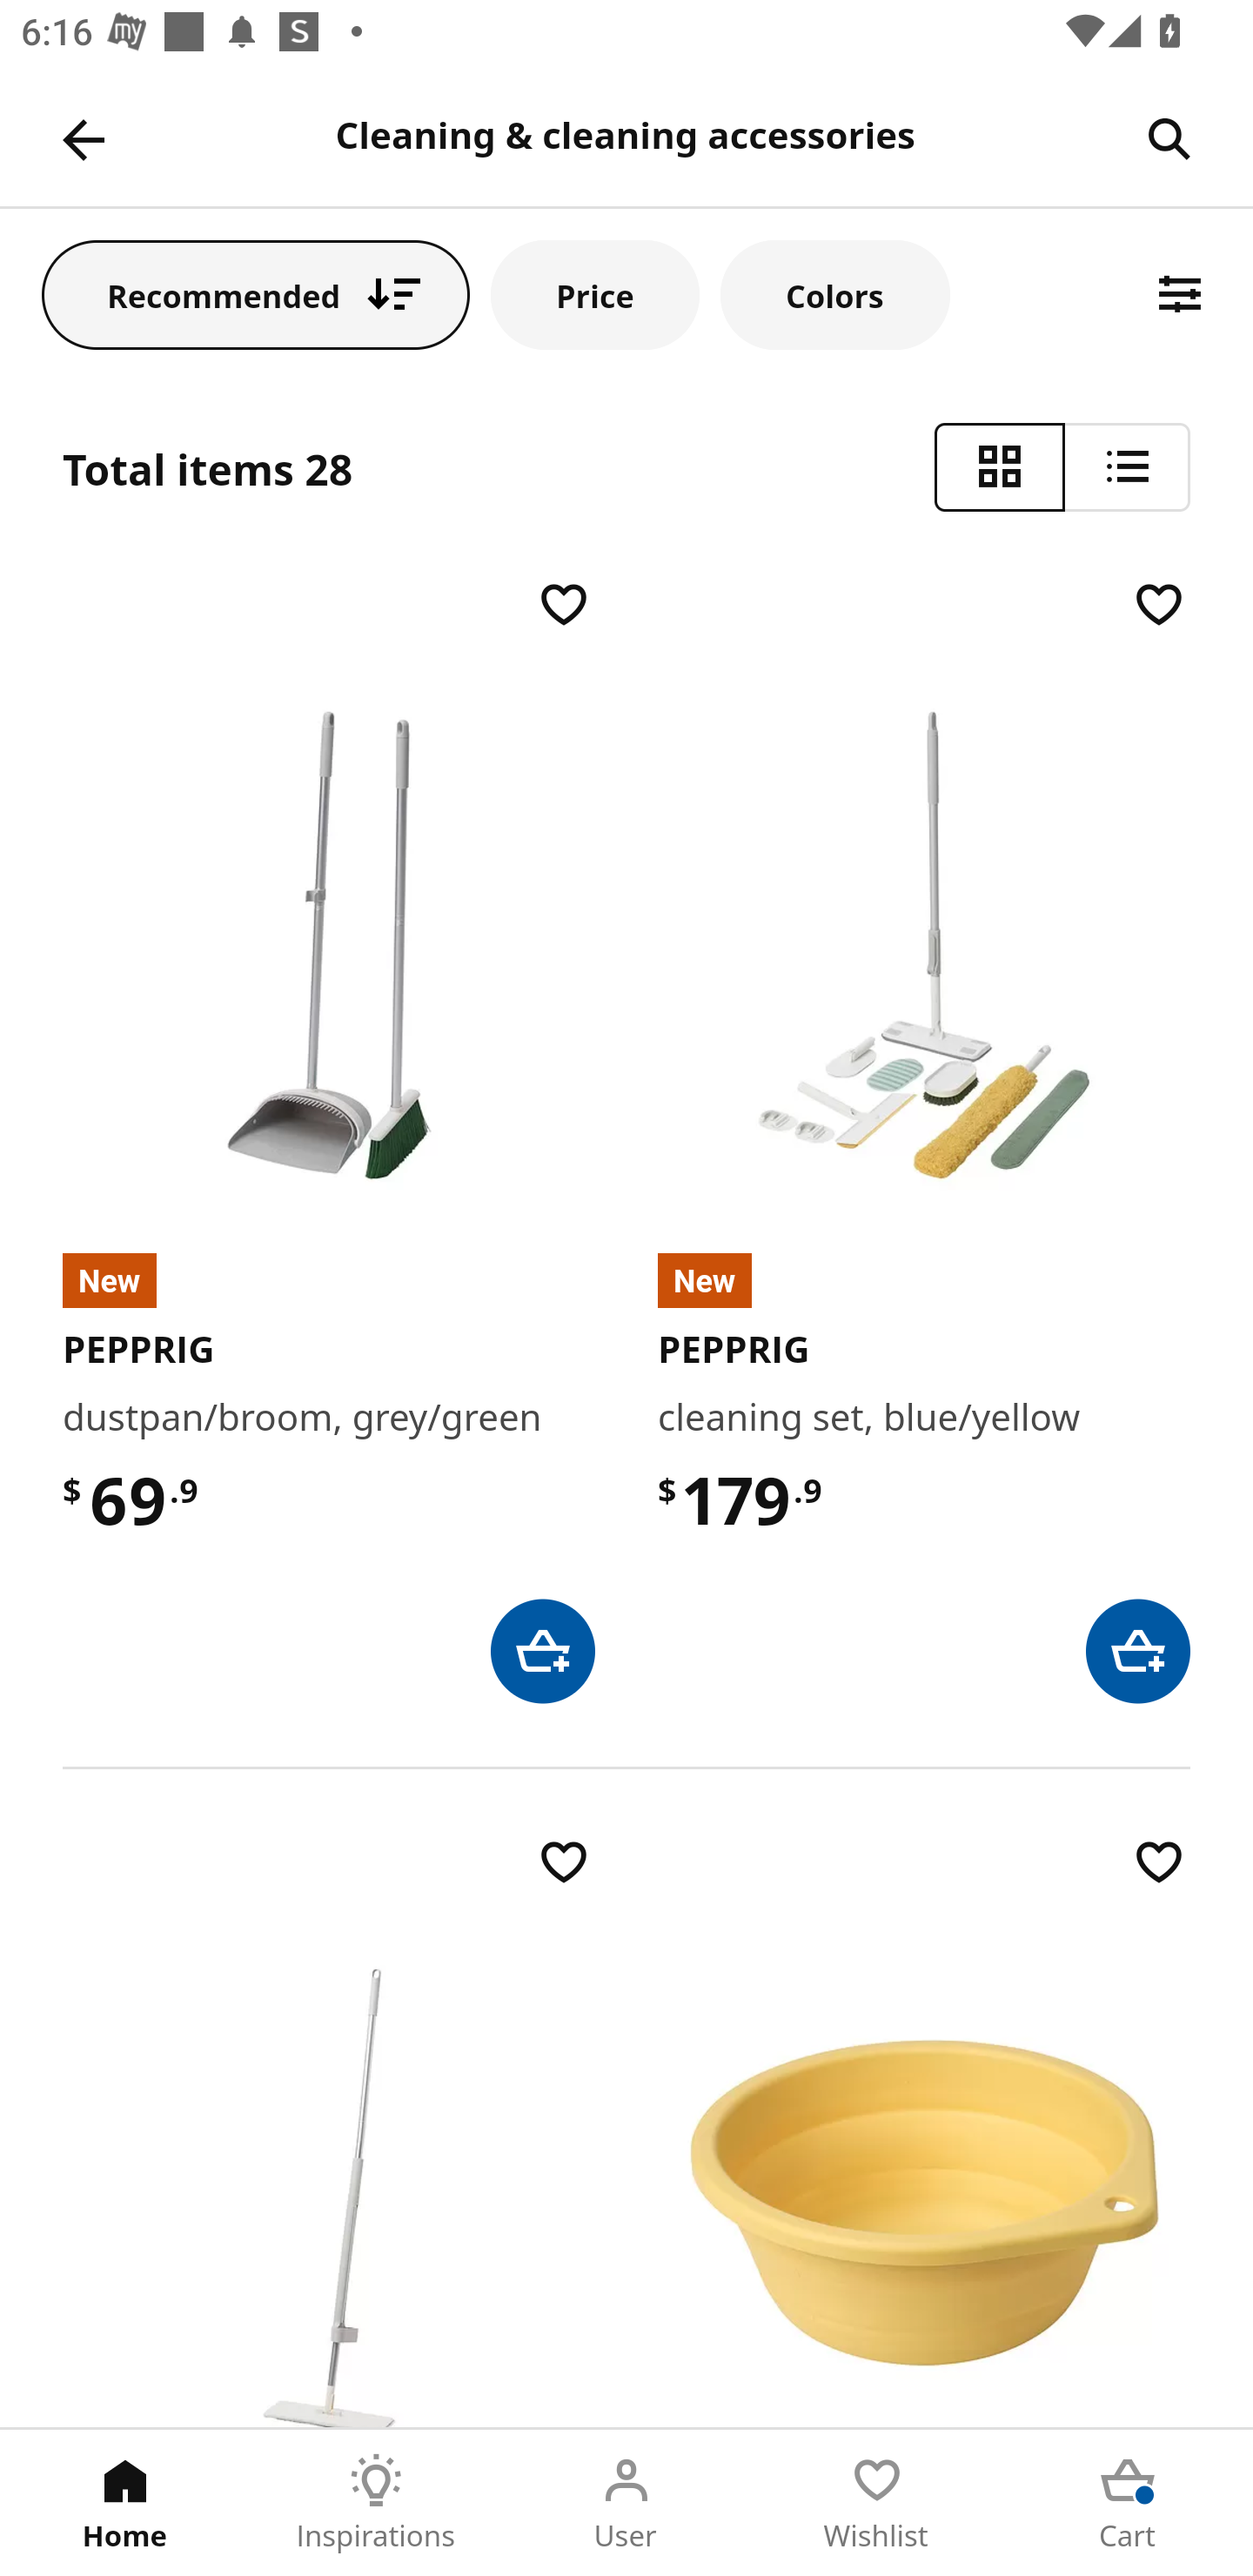  What do you see at coordinates (376, 2503) in the screenshot?
I see `Inspirations
Tab 2 of 5` at bounding box center [376, 2503].